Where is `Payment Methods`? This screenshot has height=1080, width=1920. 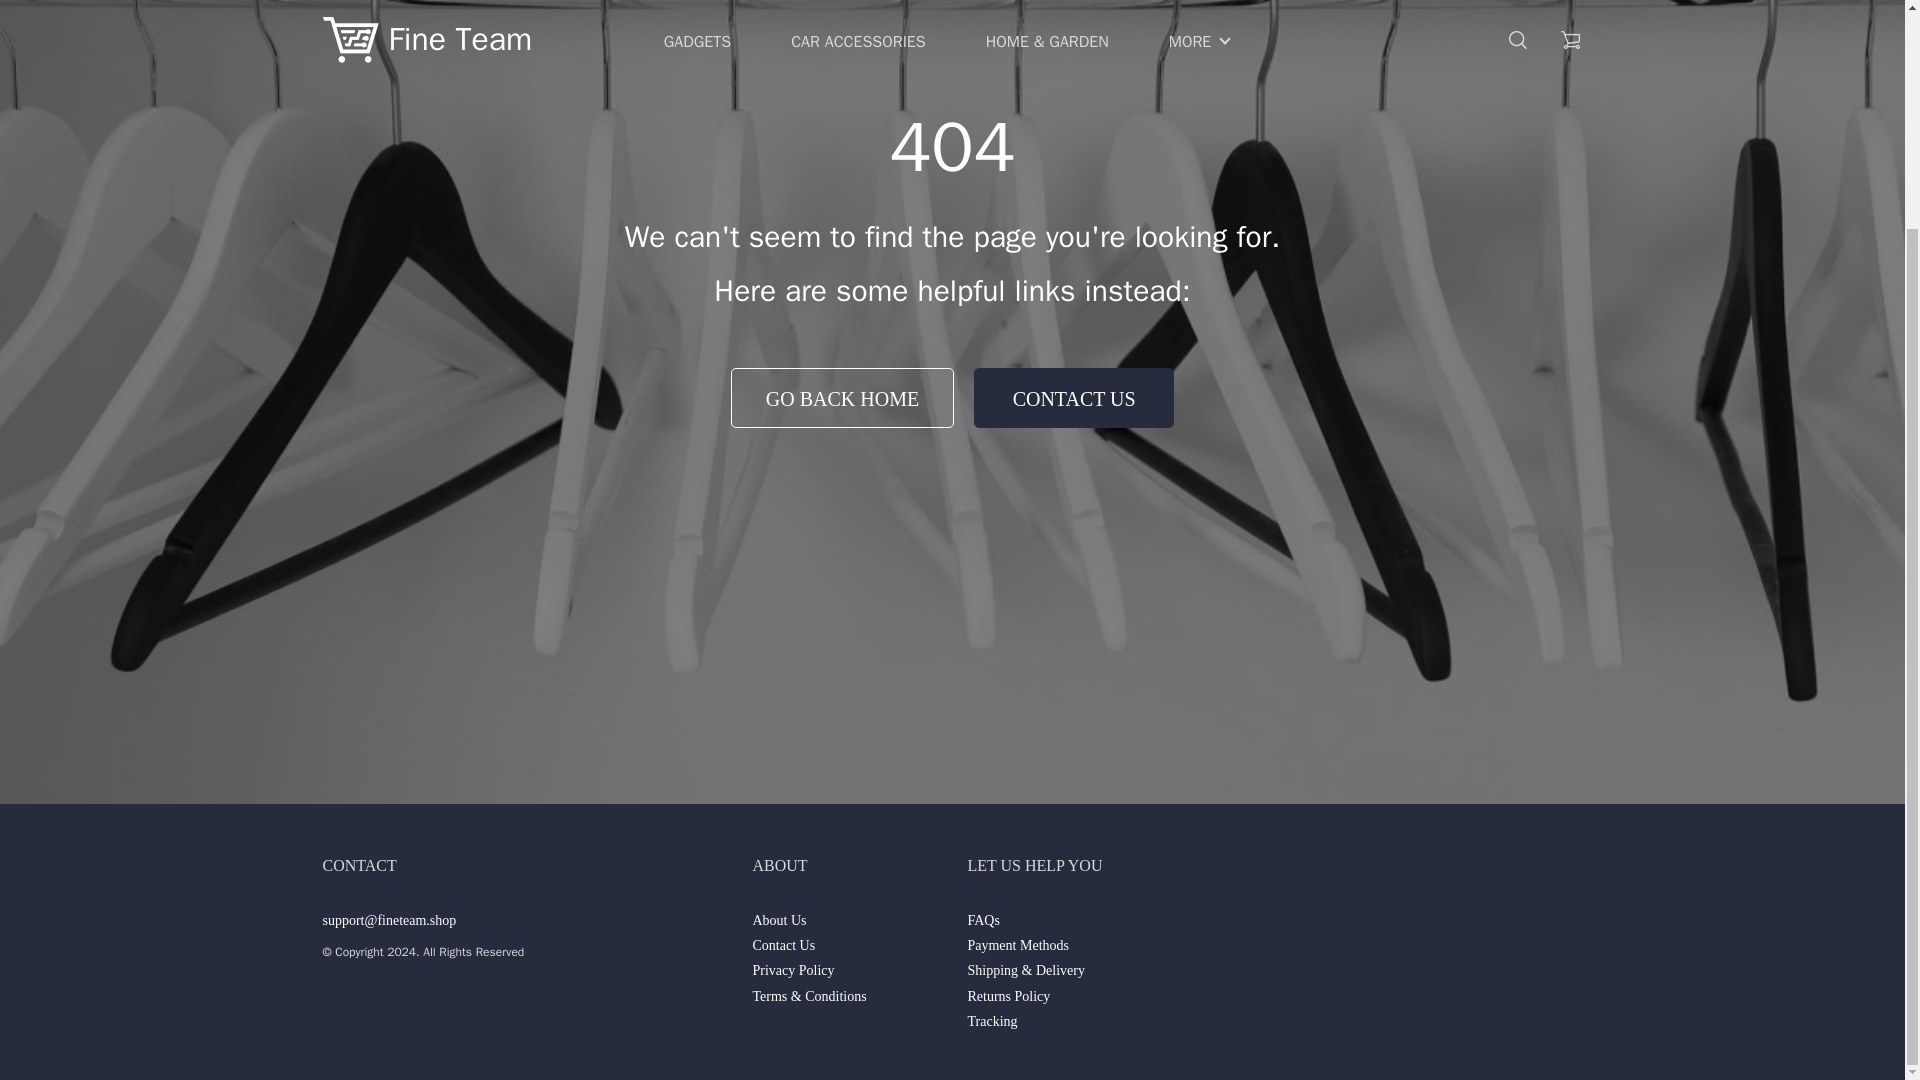 Payment Methods is located at coordinates (1018, 946).